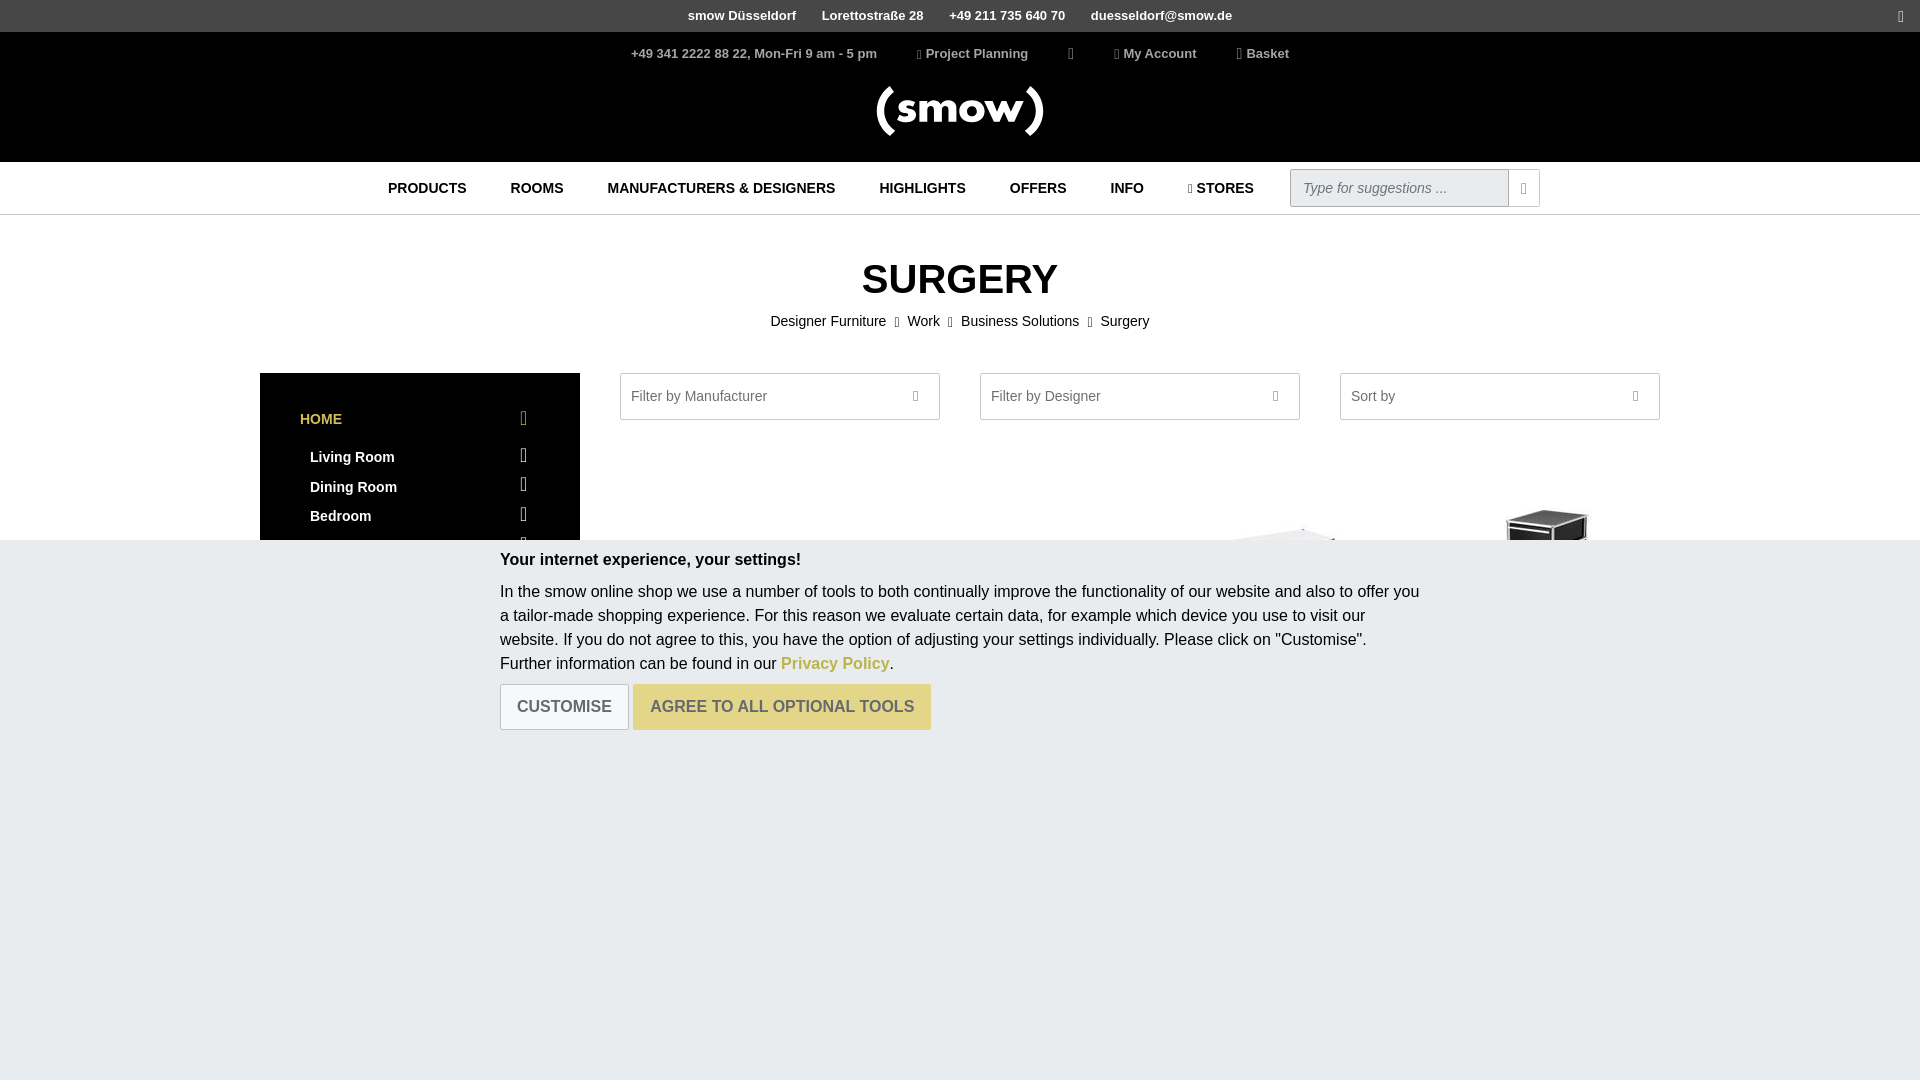  I want to click on AGREE TO ALL OPTIONAL TOOLS, so click(782, 706).